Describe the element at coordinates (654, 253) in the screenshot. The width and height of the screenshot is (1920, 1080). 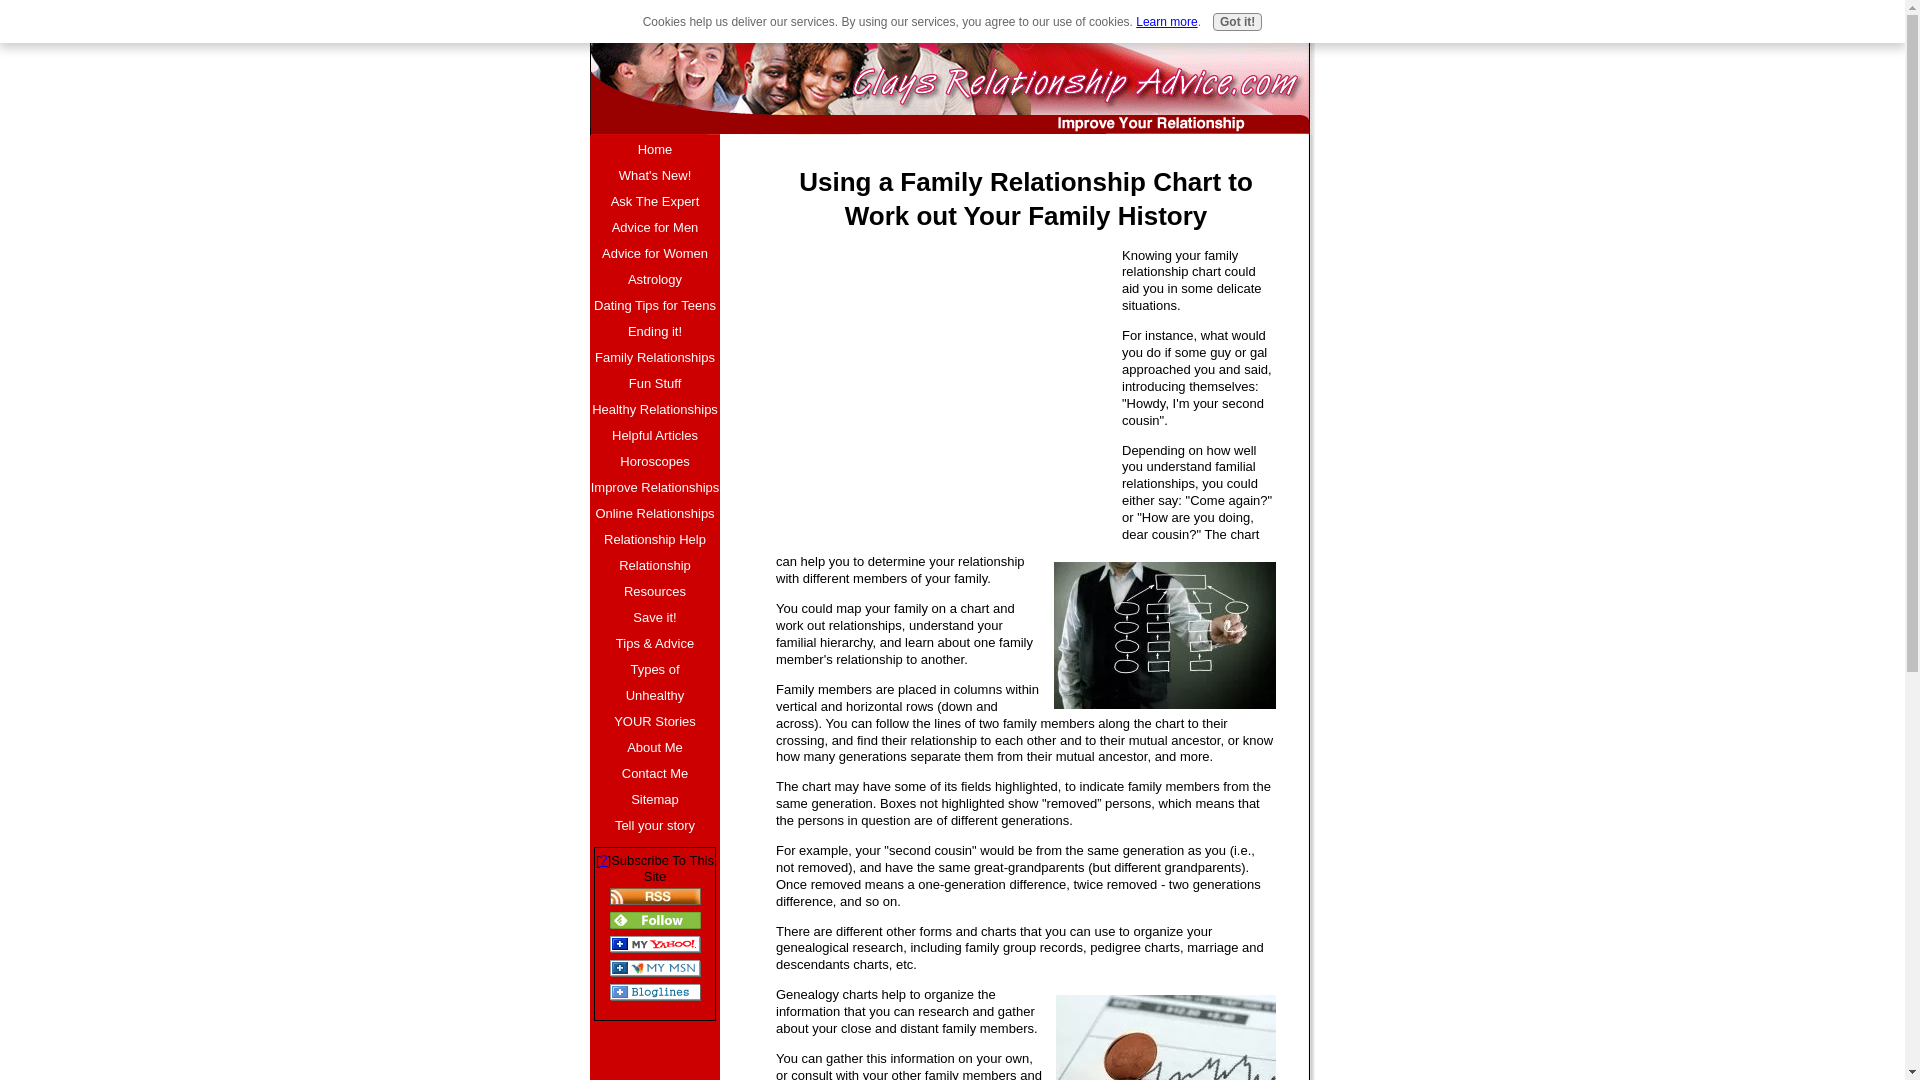
I see `Advice for Women` at that location.